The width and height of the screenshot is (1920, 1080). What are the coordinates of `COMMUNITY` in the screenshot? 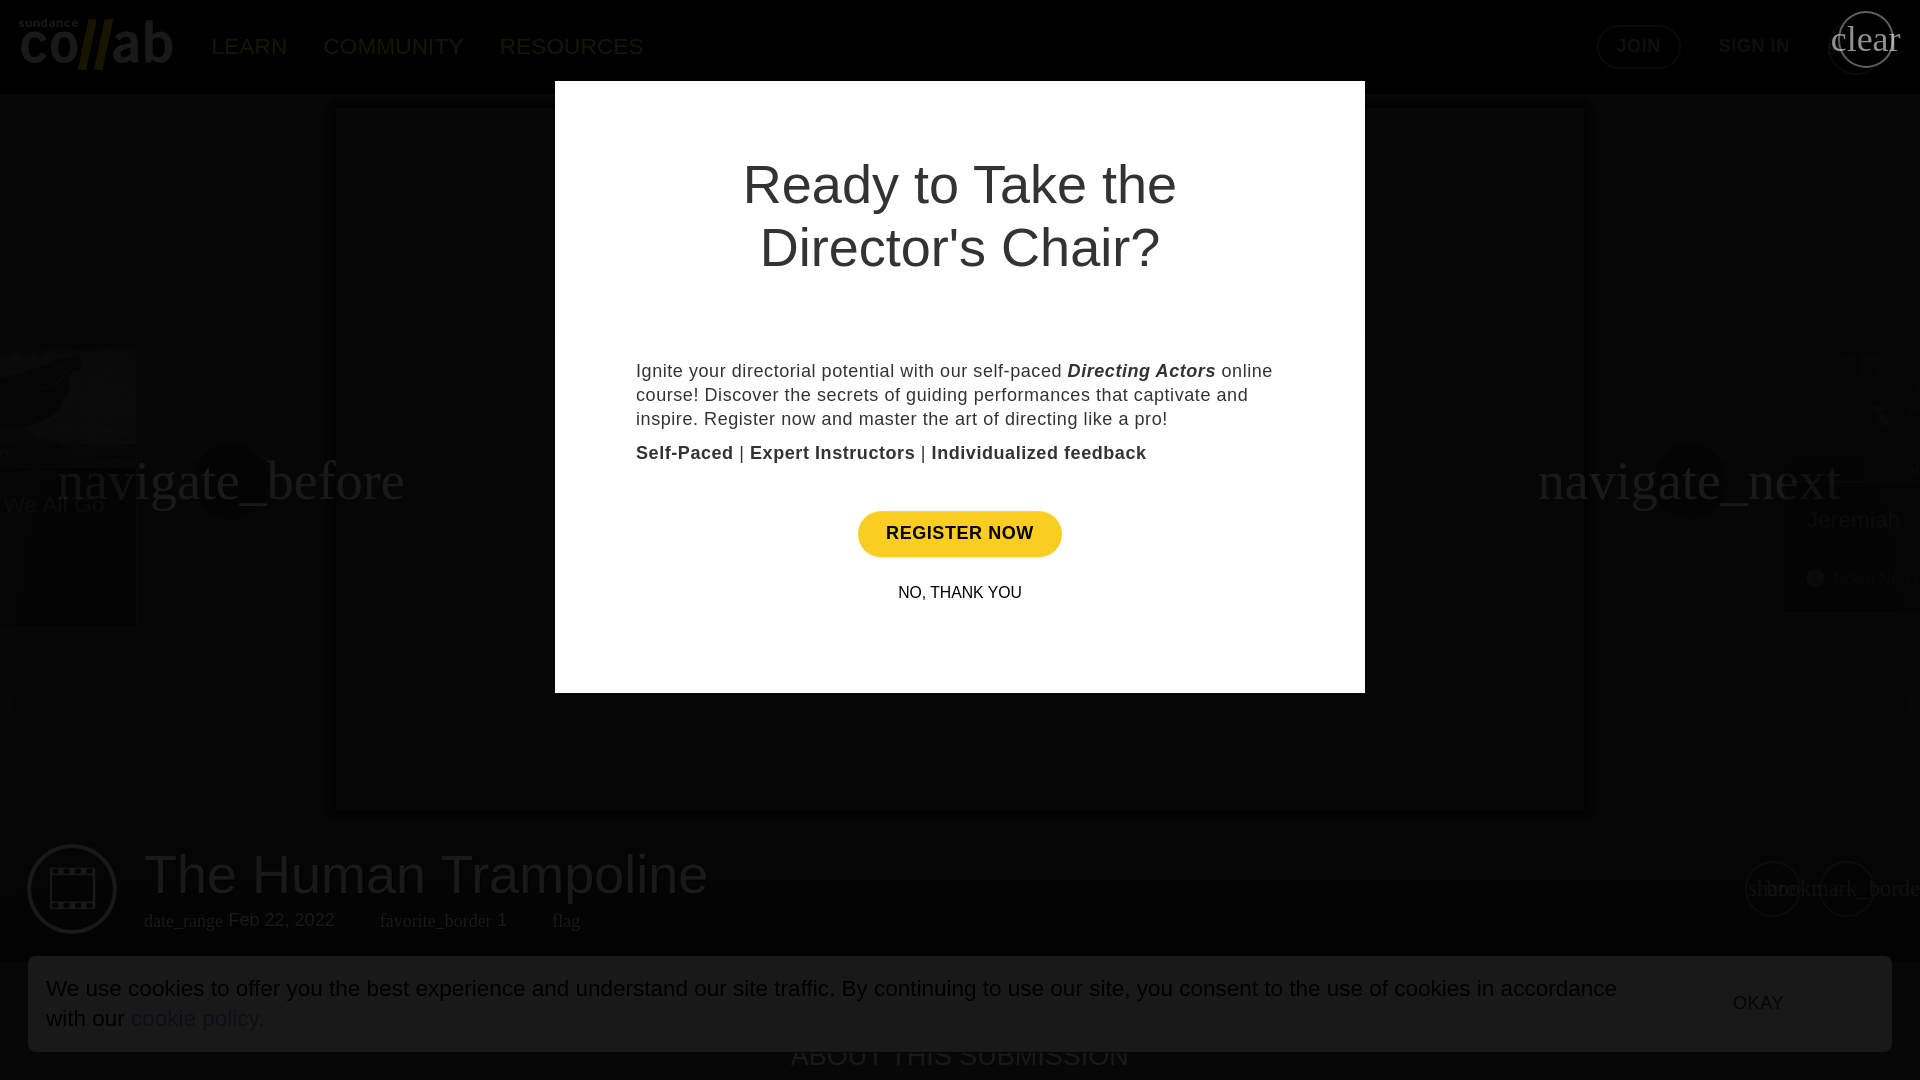 It's located at (393, 46).